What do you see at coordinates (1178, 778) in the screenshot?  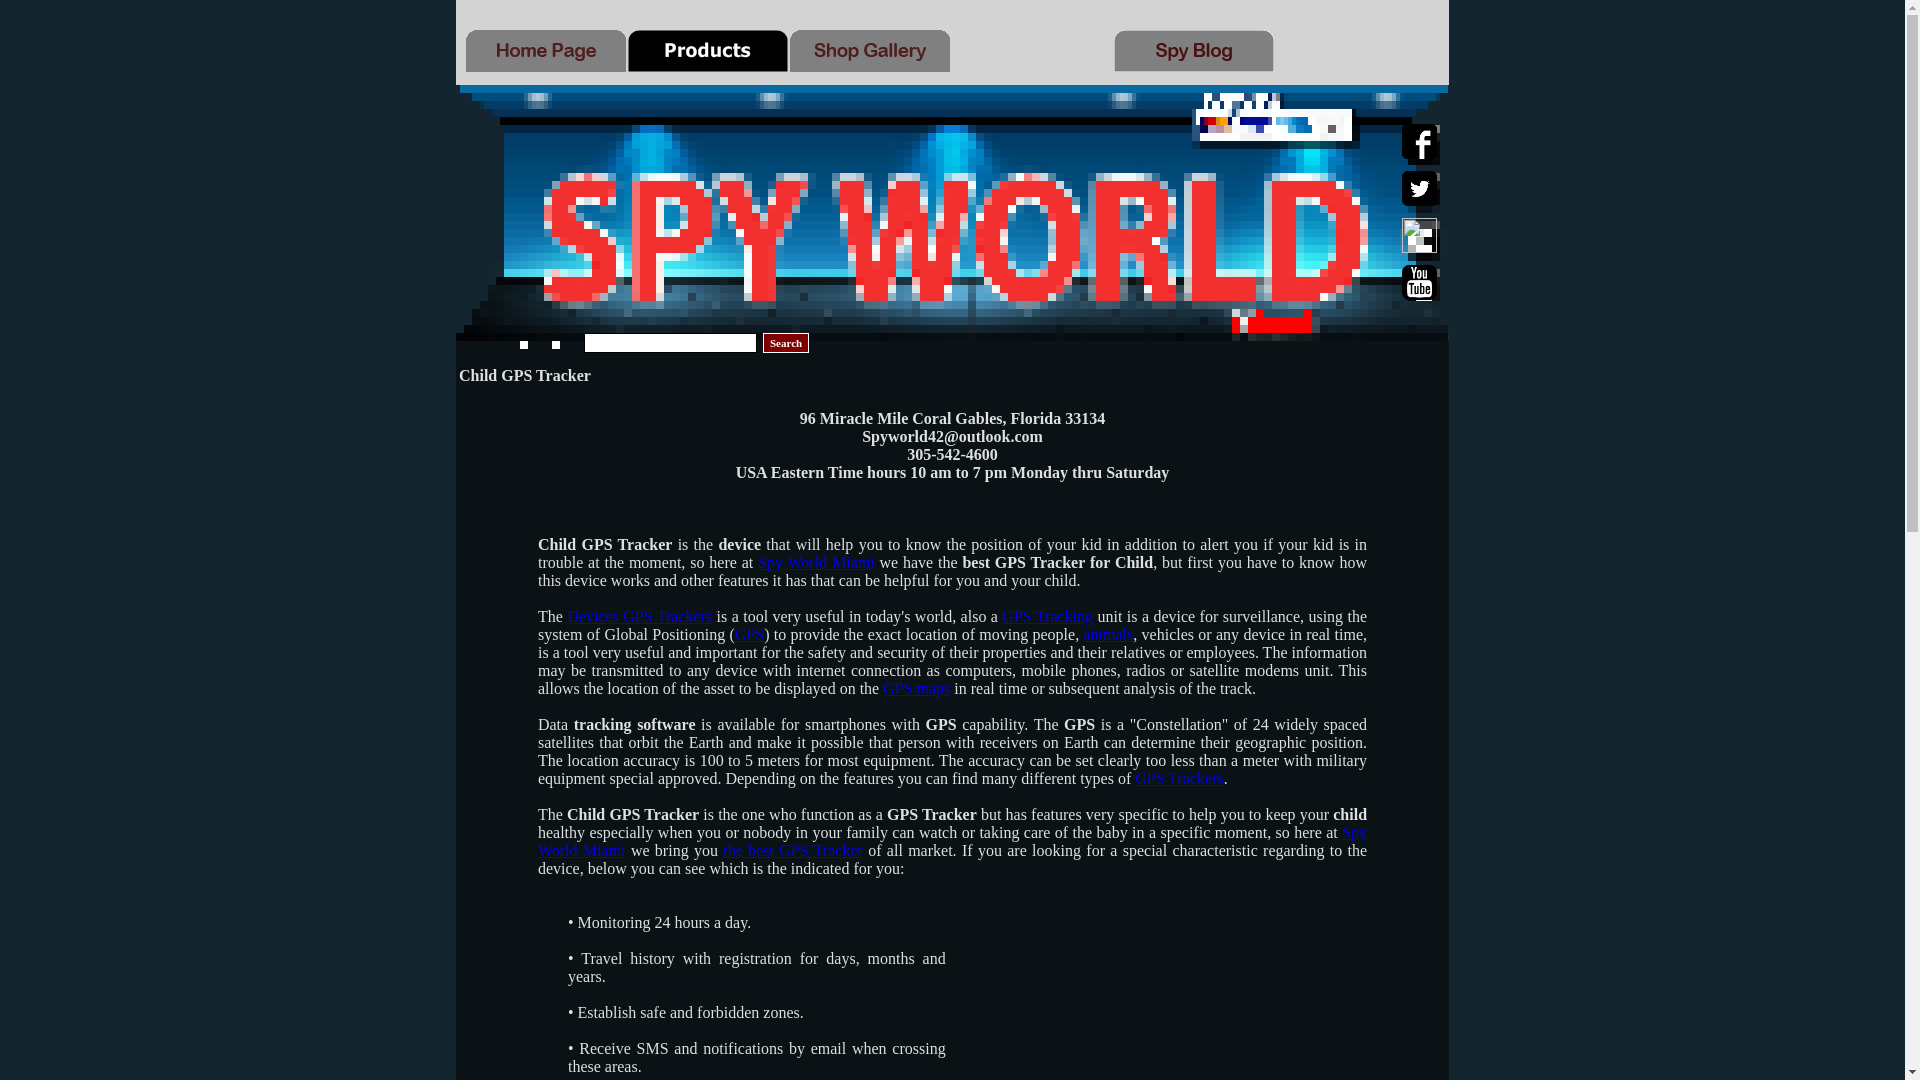 I see `GPS Trackers` at bounding box center [1178, 778].